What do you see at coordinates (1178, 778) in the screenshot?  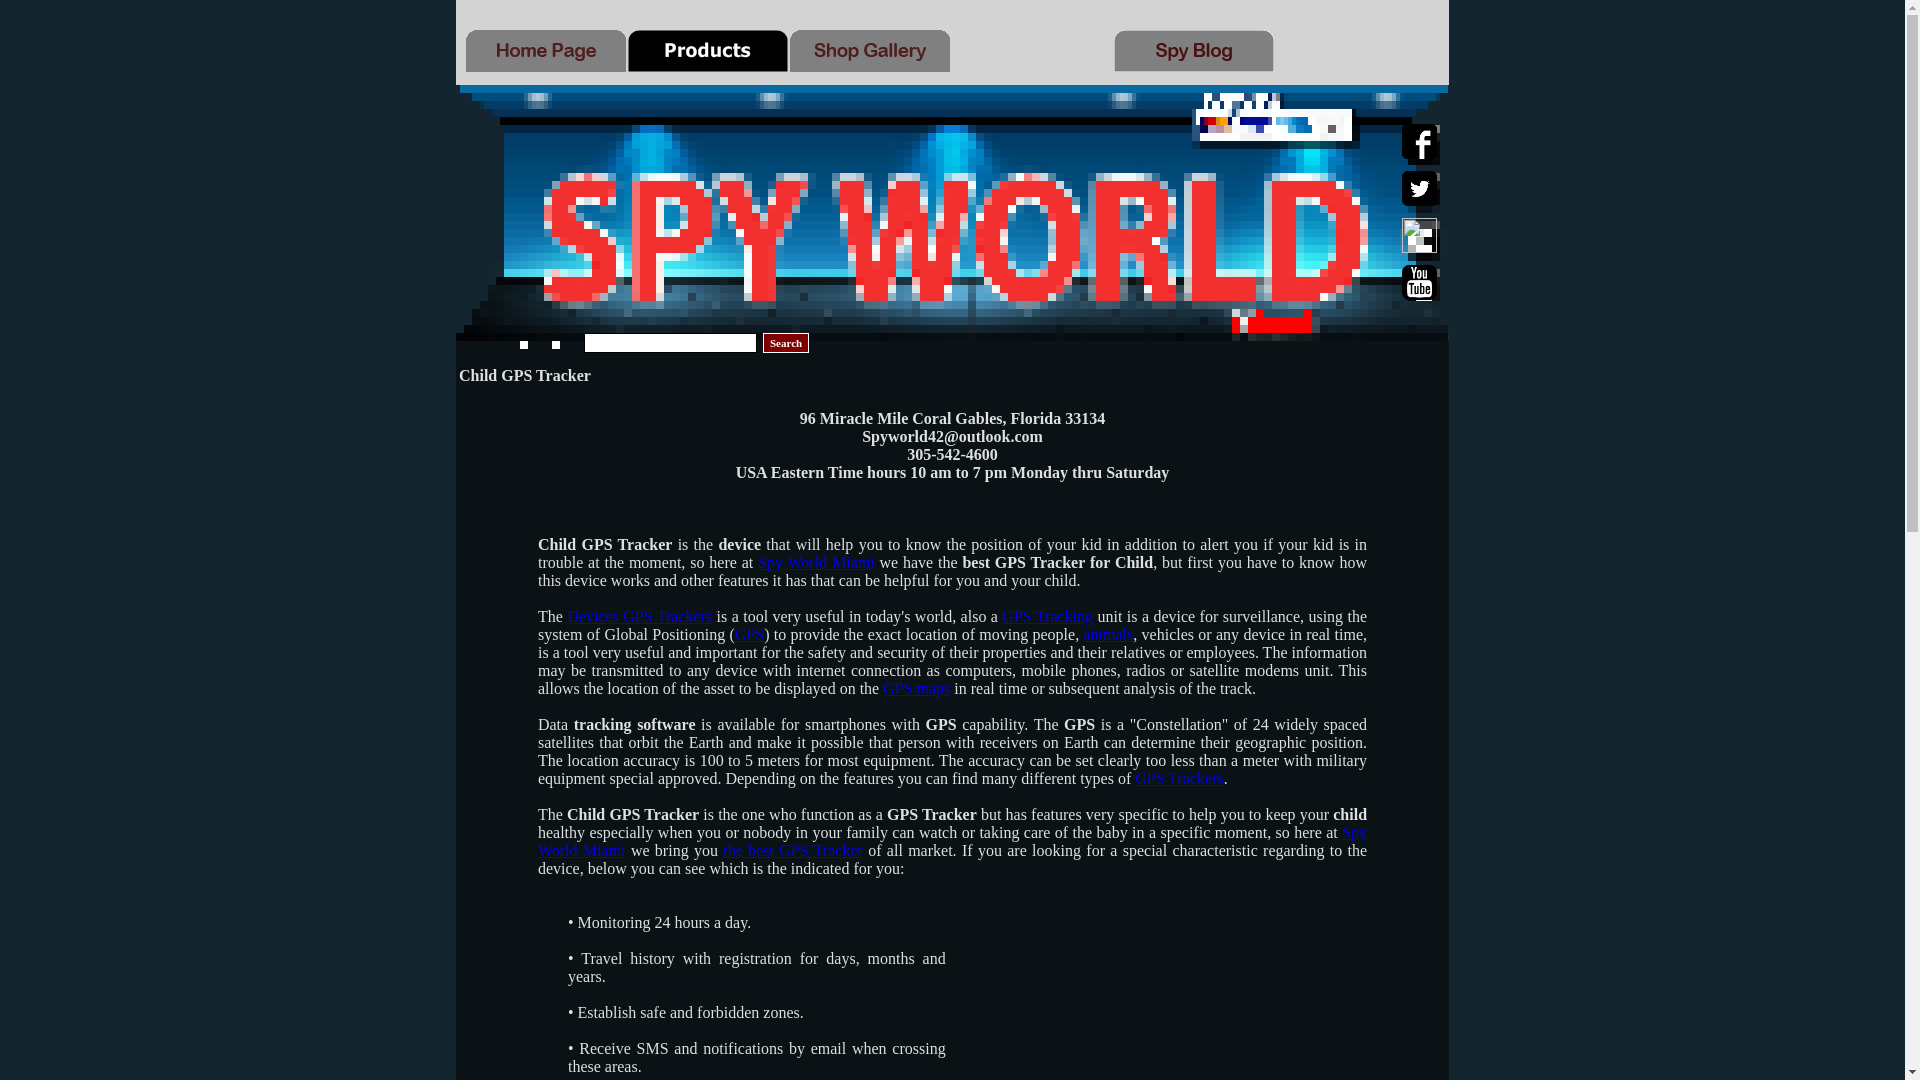 I see `GPS Trackers` at bounding box center [1178, 778].